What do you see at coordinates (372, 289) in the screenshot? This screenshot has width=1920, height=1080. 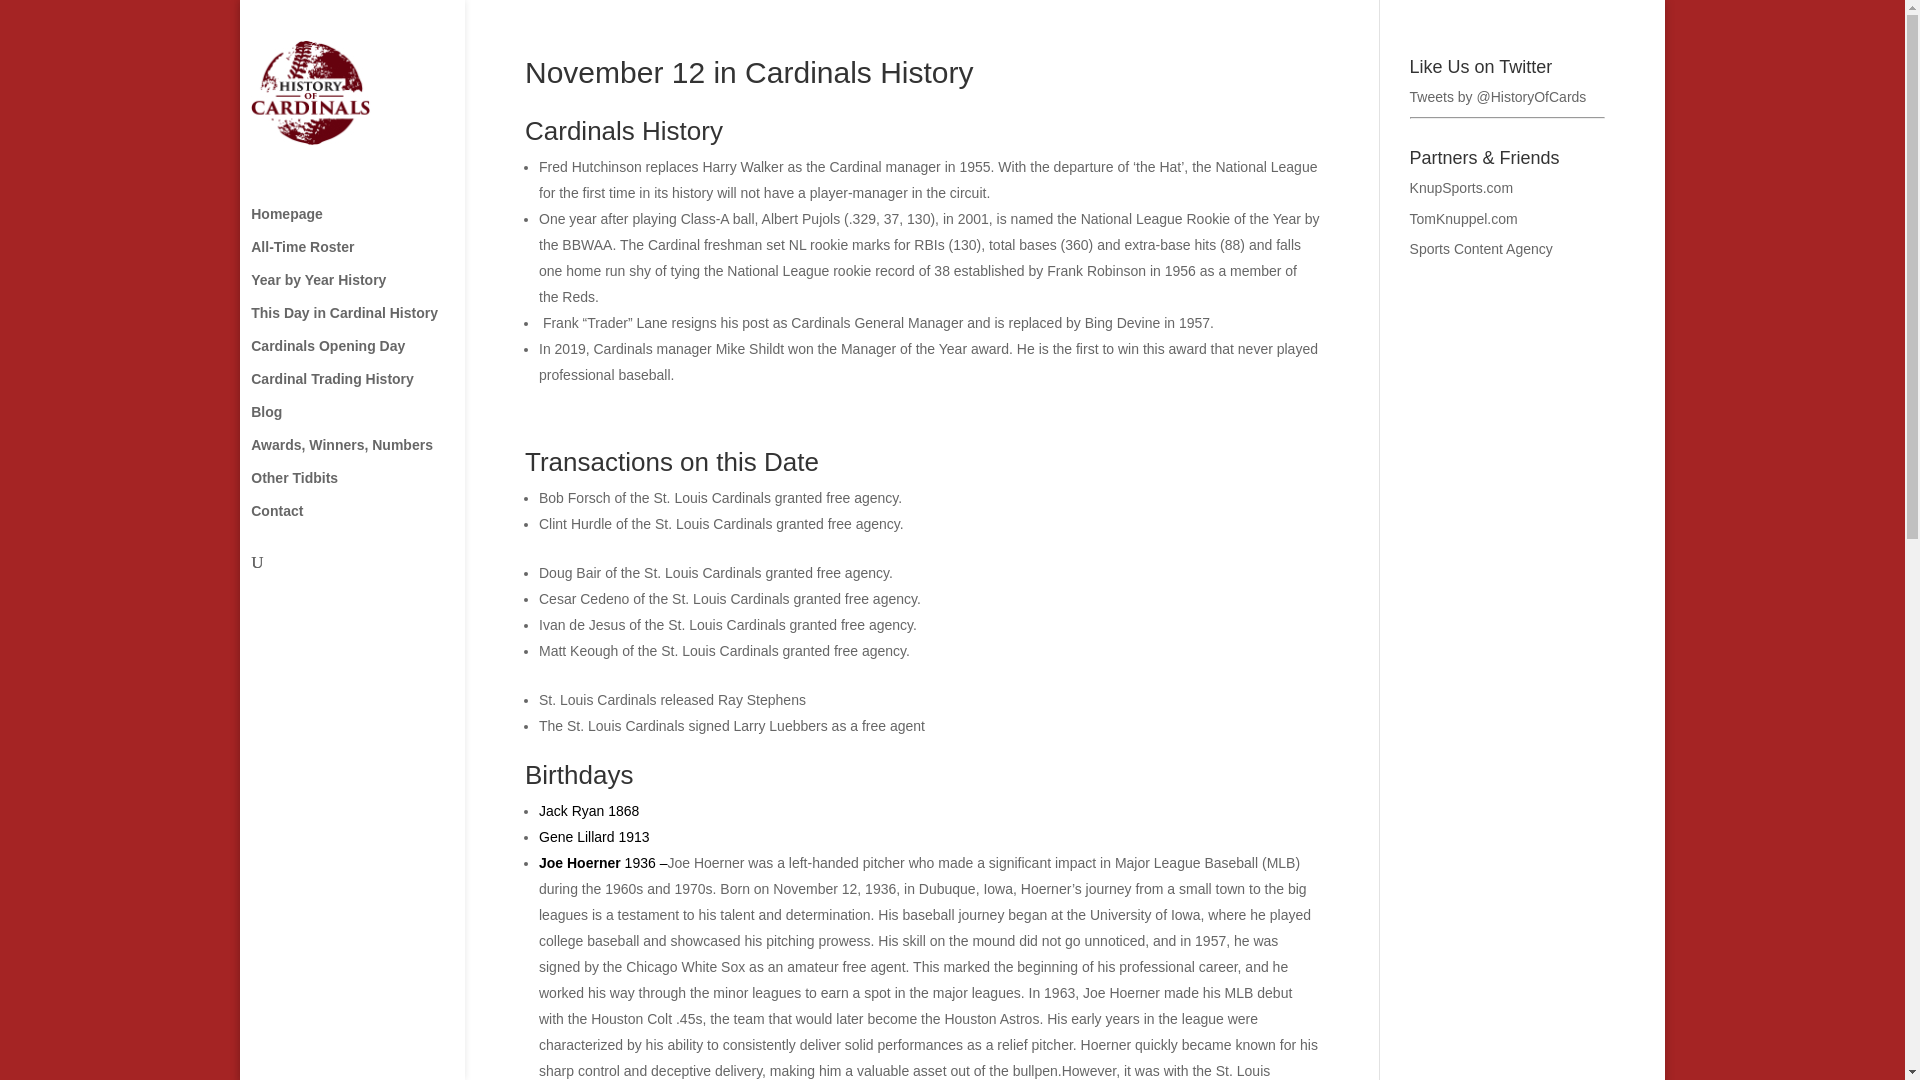 I see `Year by Year History` at bounding box center [372, 289].